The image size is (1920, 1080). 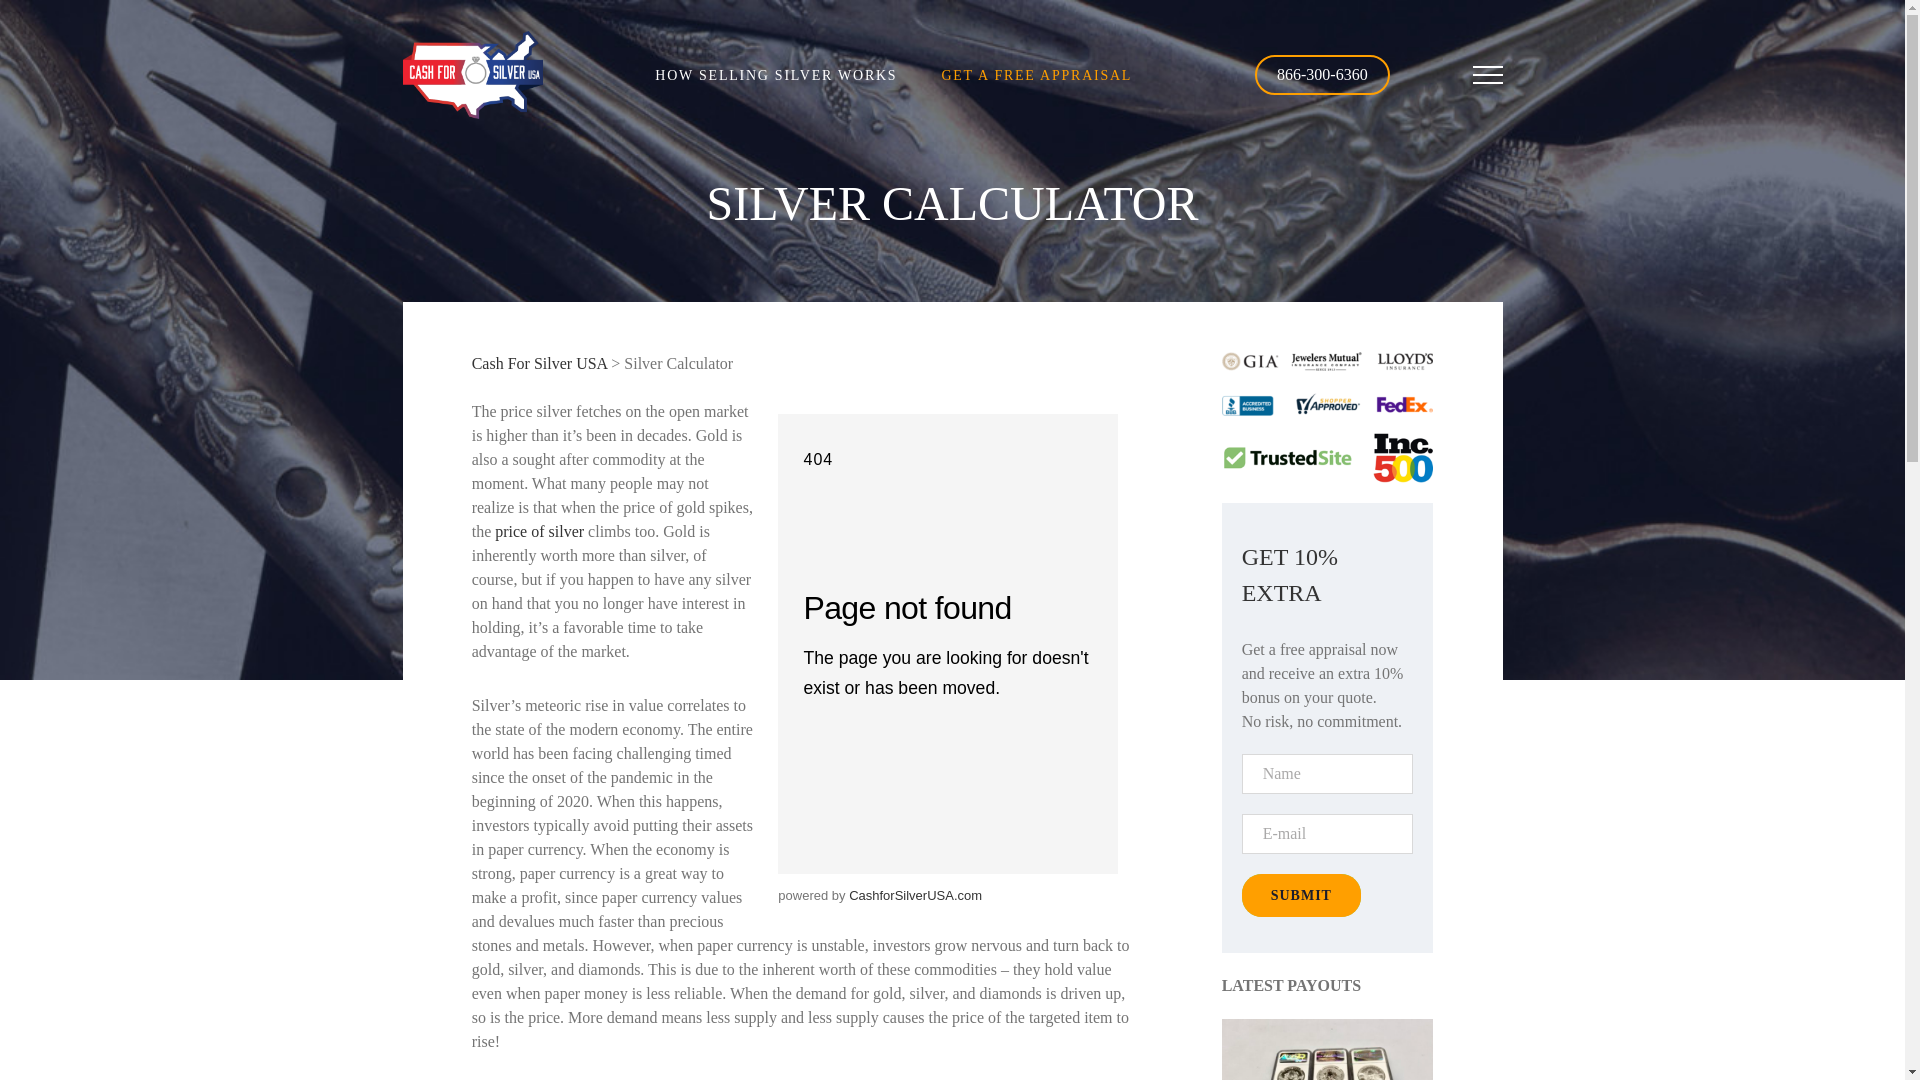 What do you see at coordinates (1322, 74) in the screenshot?
I see `866-300-6360` at bounding box center [1322, 74].